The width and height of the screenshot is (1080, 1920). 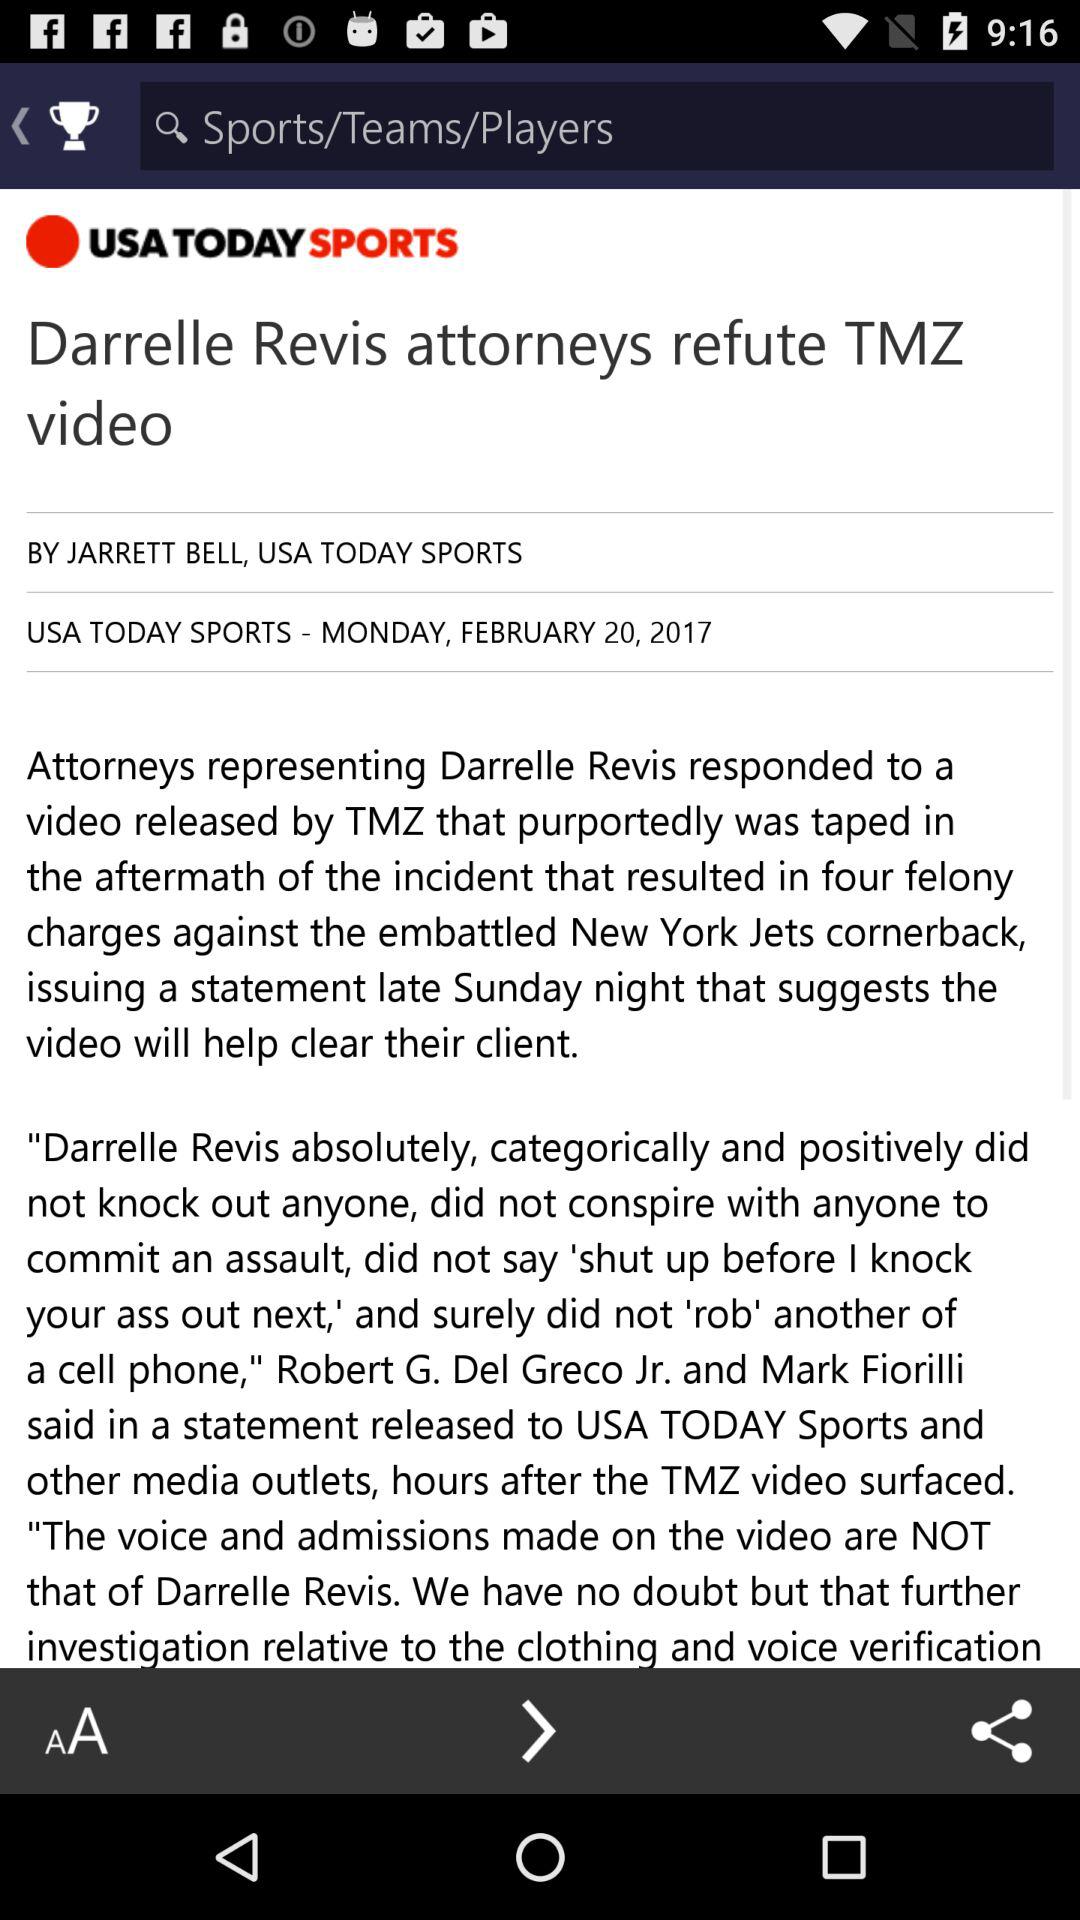 What do you see at coordinates (76, 1730) in the screenshot?
I see `press icon below attorneys representing darrelle item` at bounding box center [76, 1730].